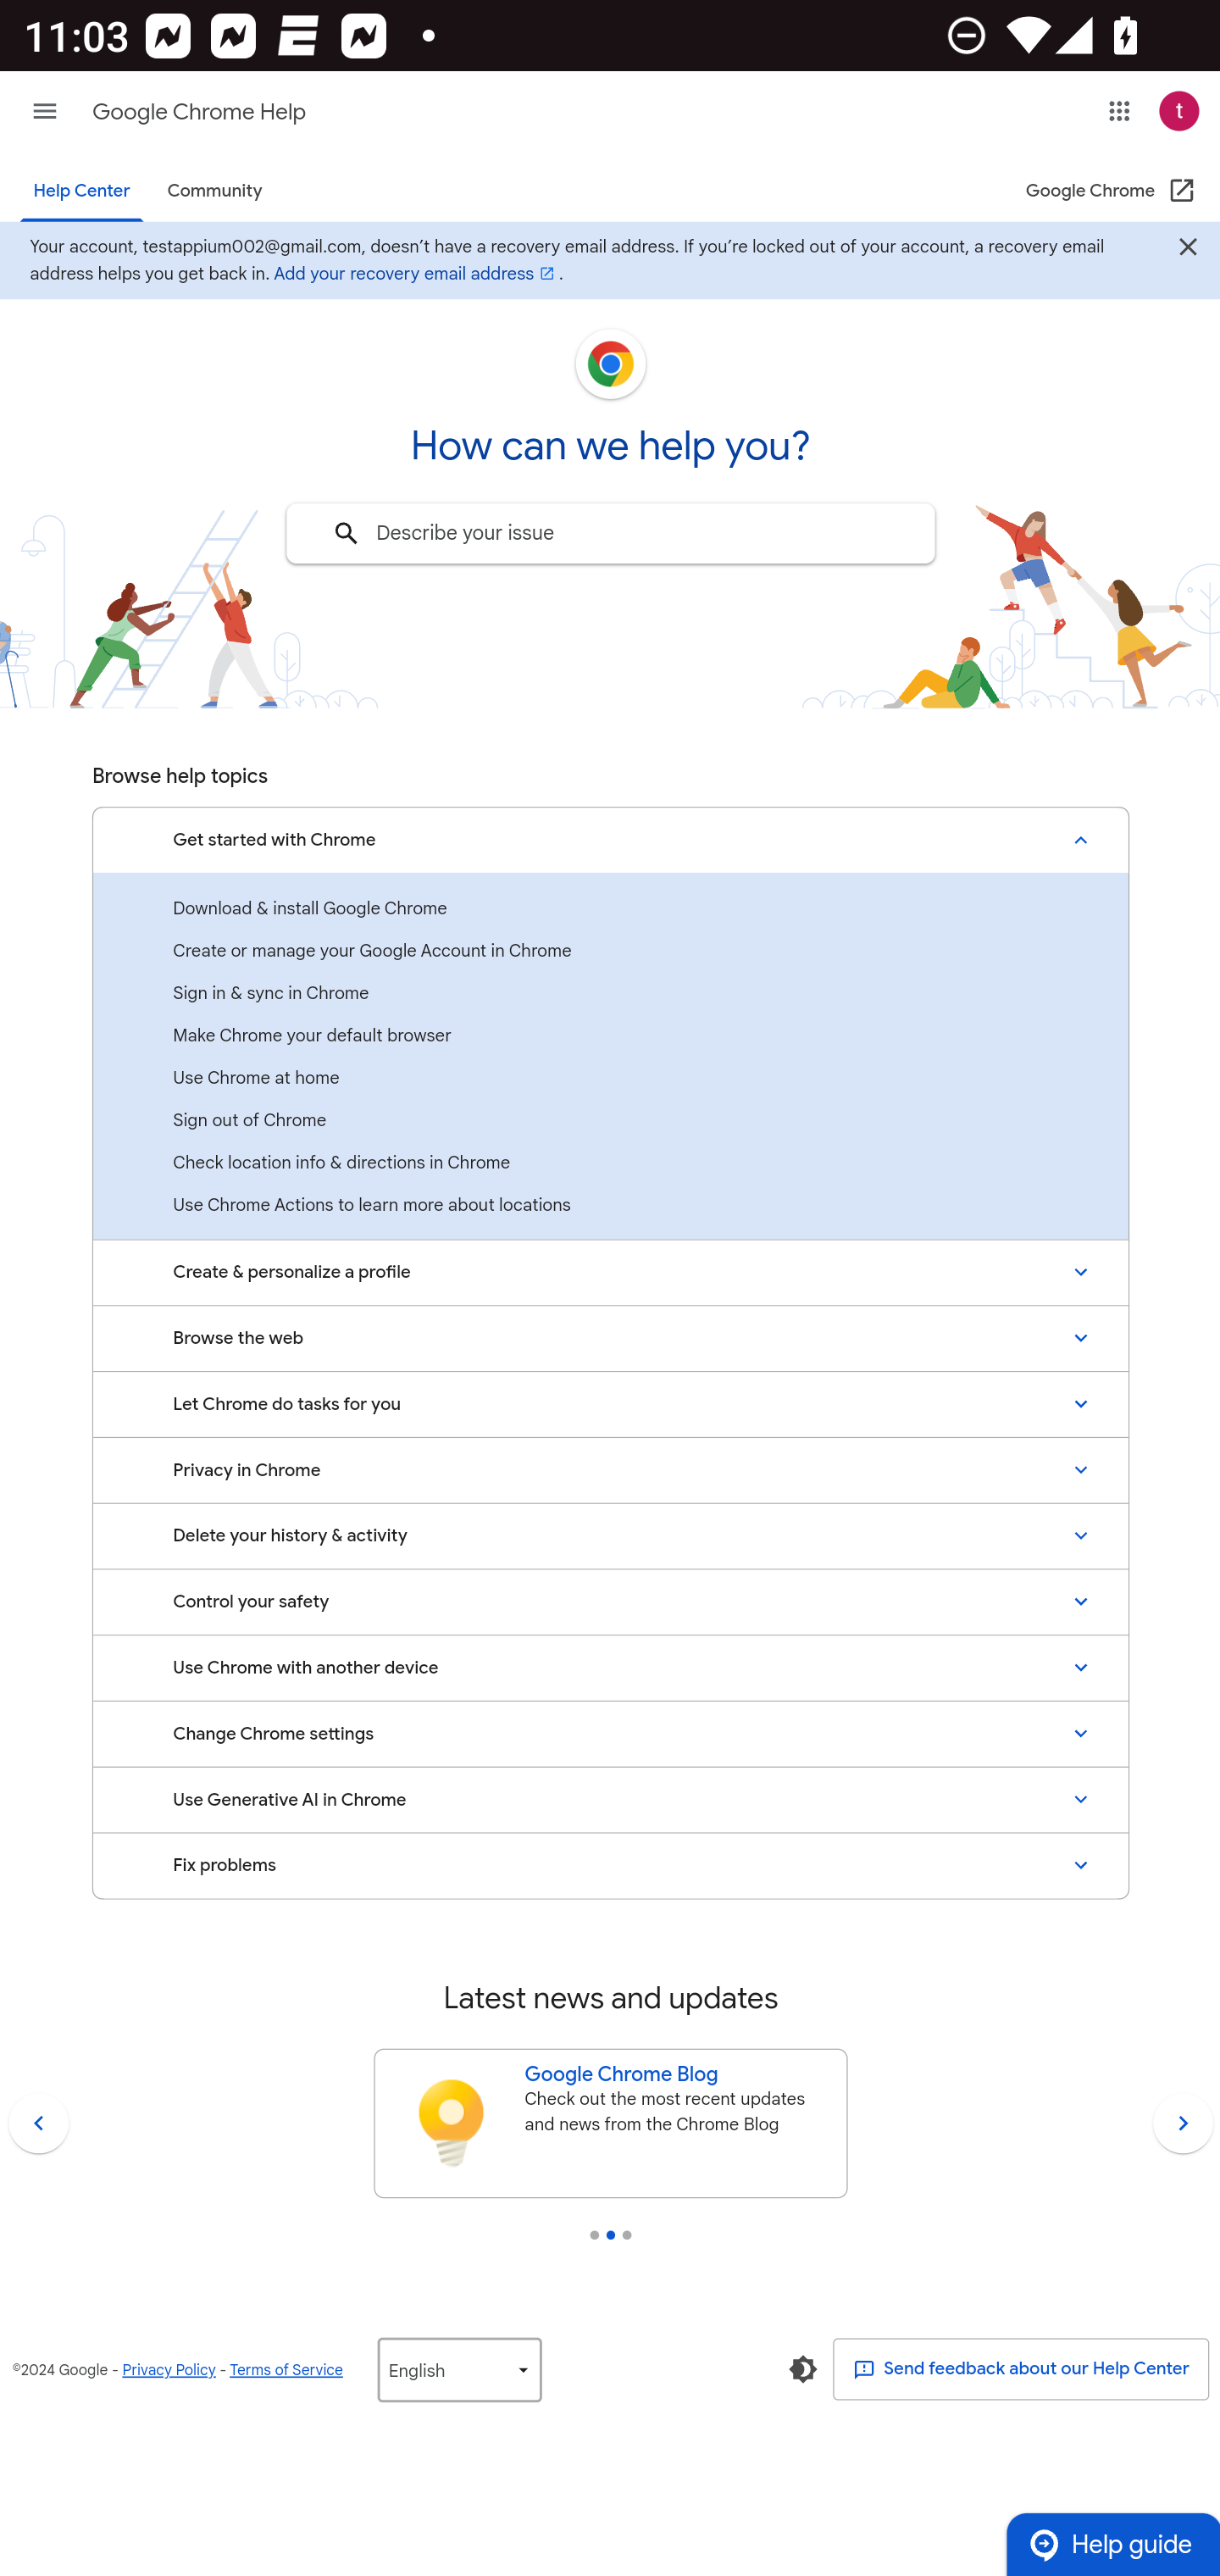 This screenshot has width=1220, height=2576. I want to click on Sign in & sync in Chrome, so click(610, 993).